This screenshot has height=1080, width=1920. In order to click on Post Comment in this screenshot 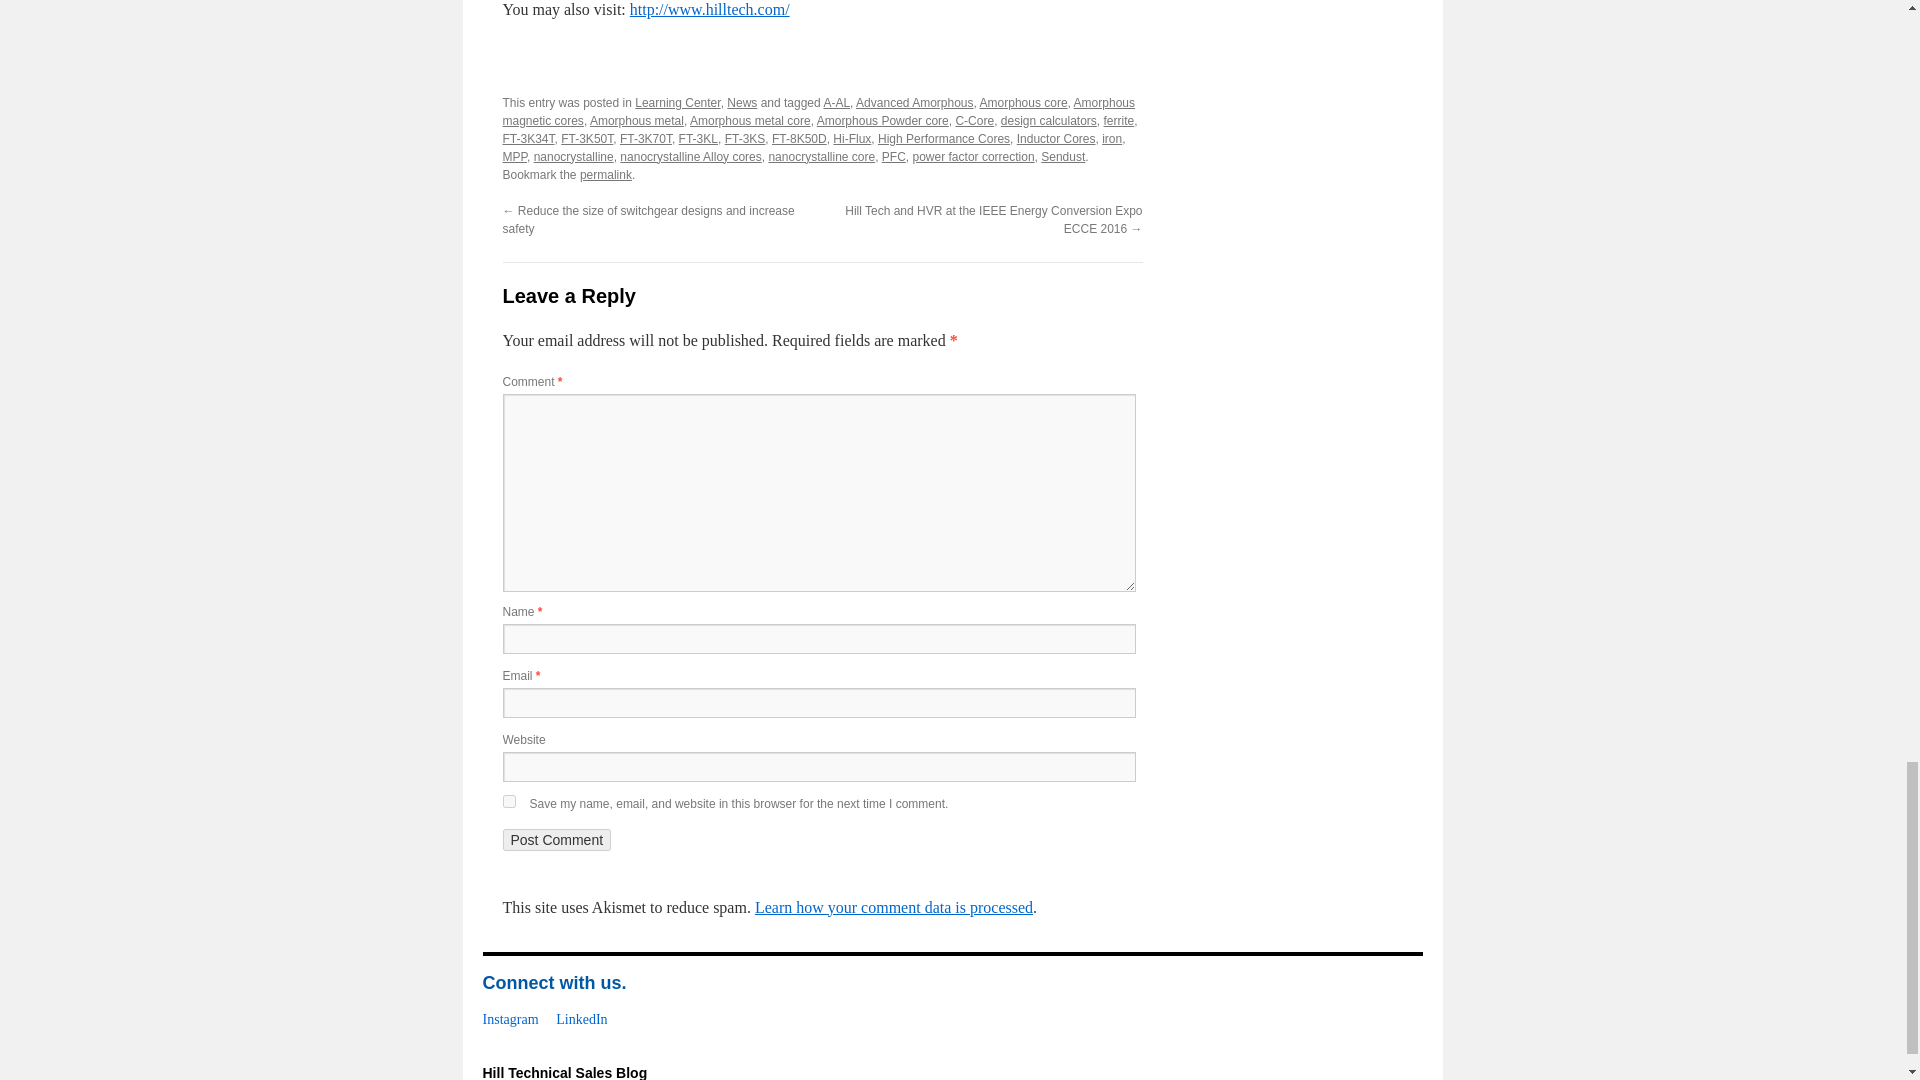, I will do `click(556, 840)`.